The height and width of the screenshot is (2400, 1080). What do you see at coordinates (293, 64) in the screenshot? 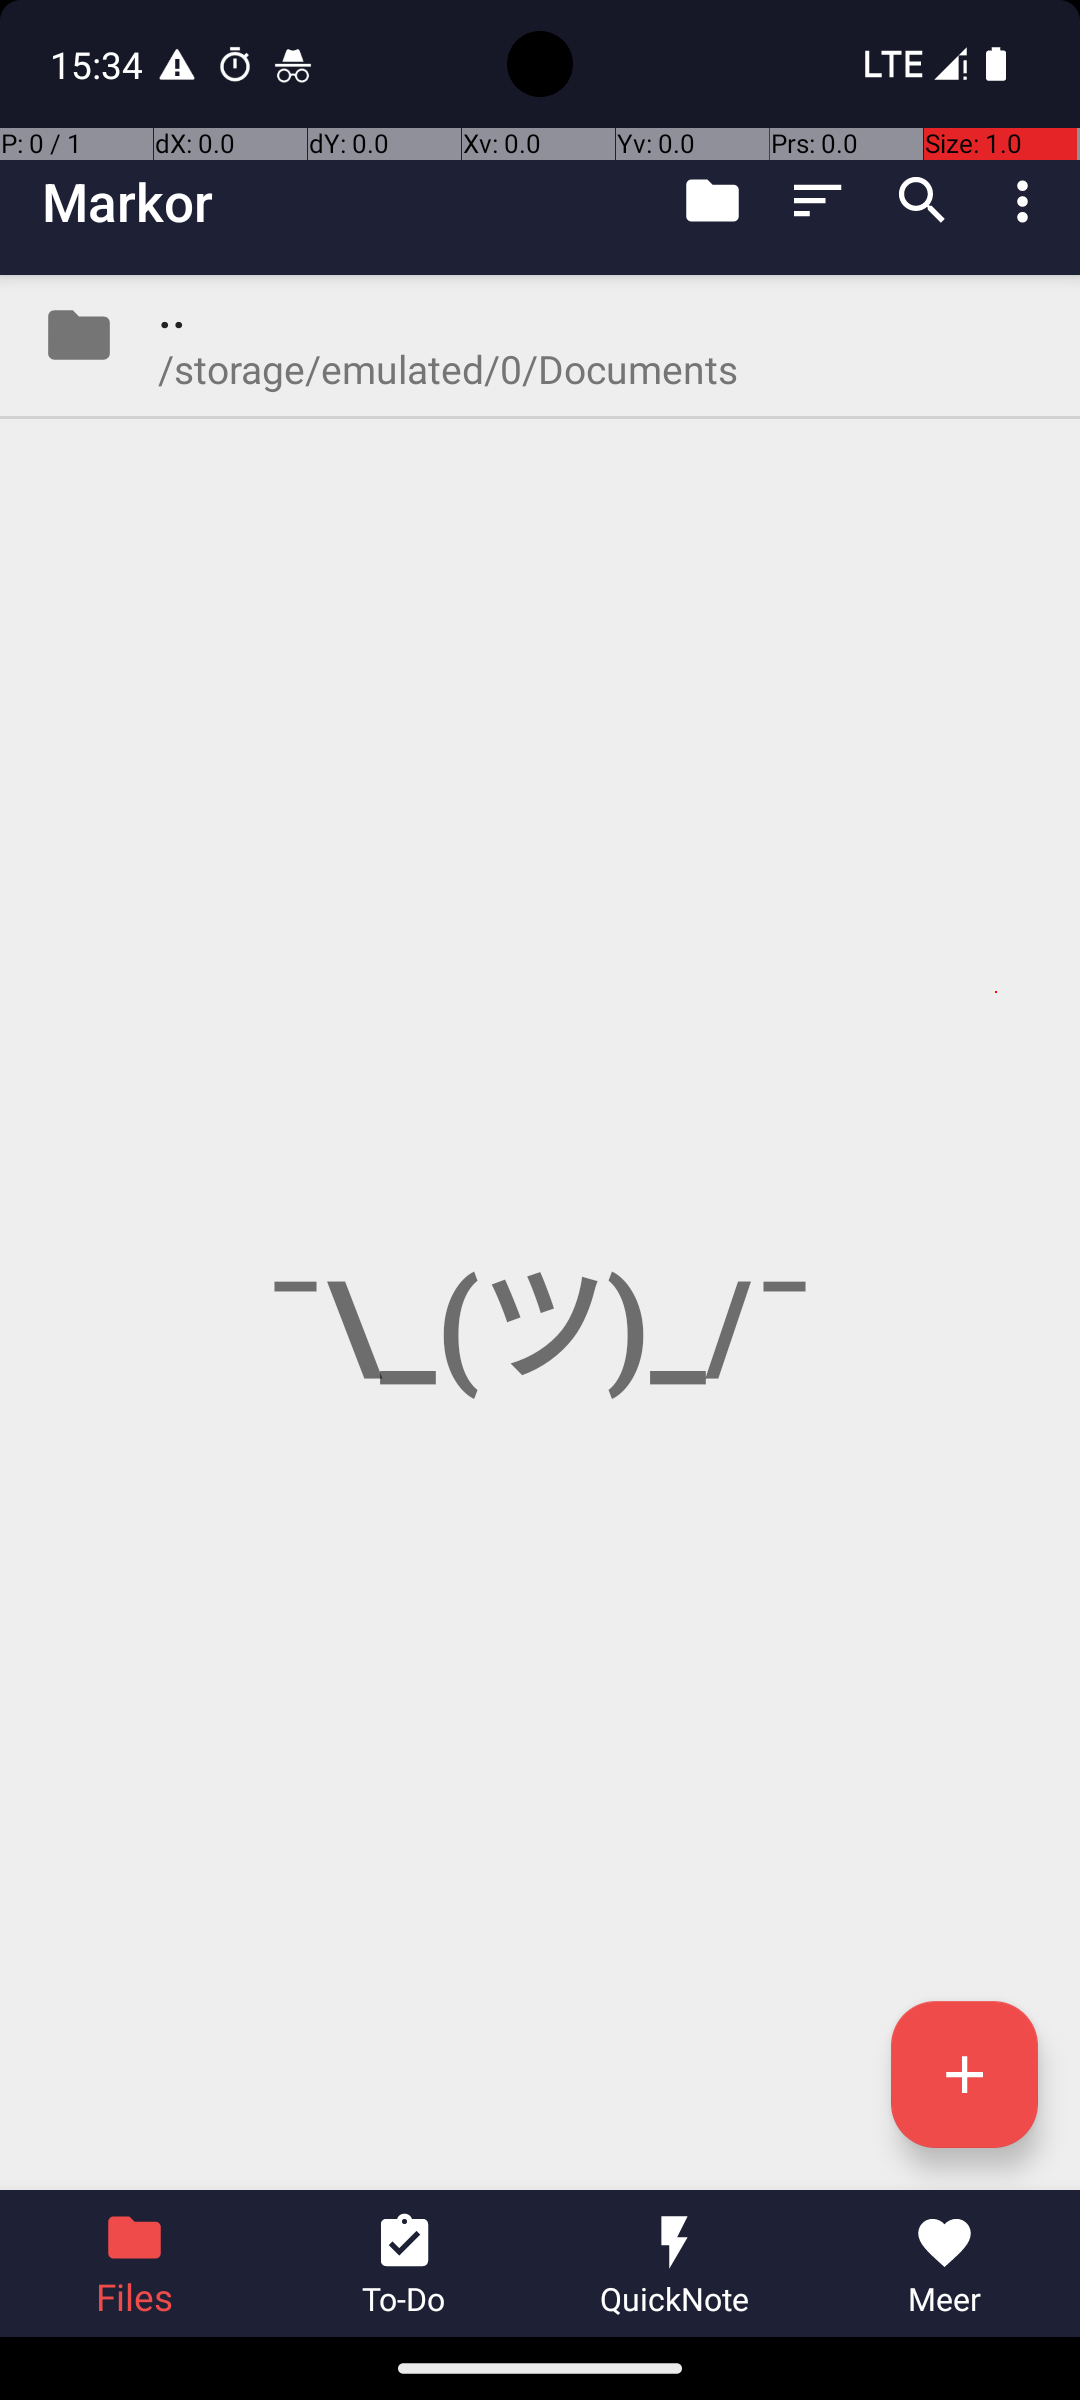
I see `Chrome notification: Incognito Tabs` at bounding box center [293, 64].